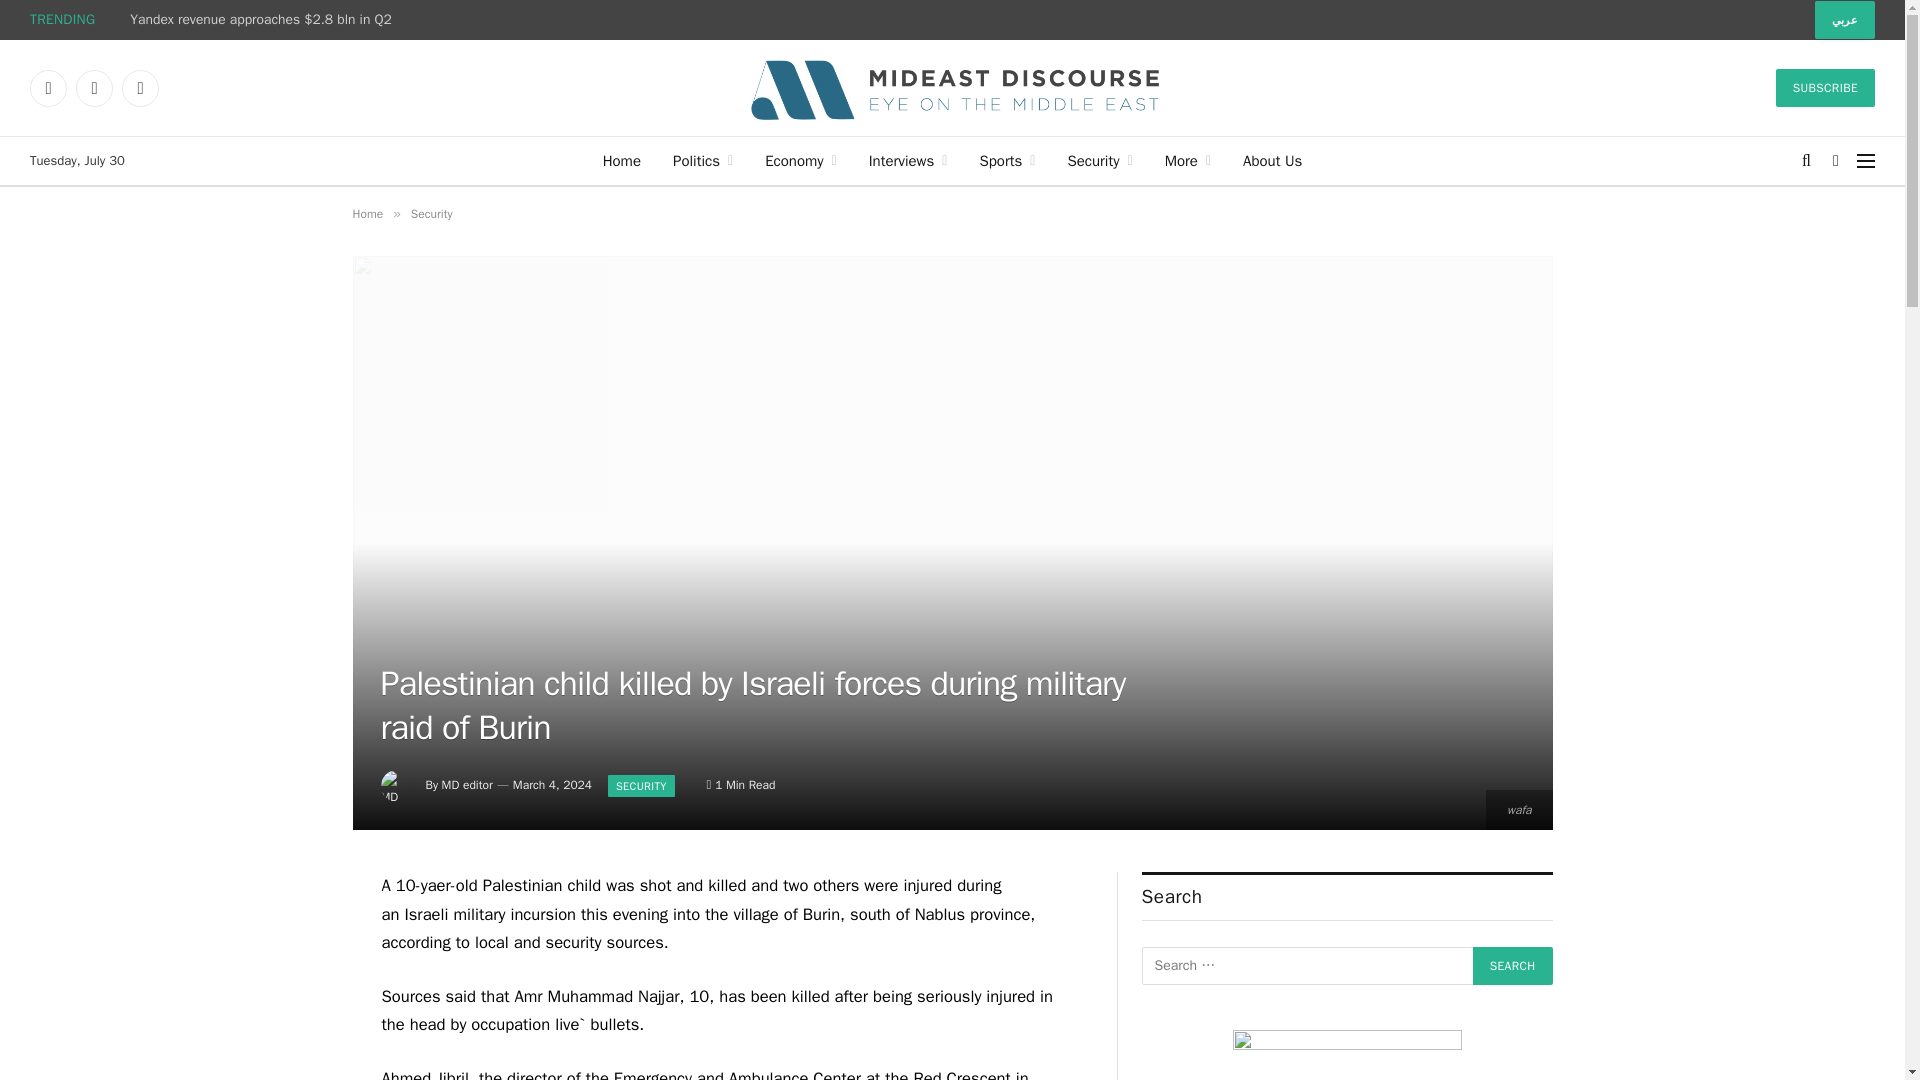 This screenshot has height=1080, width=1920. What do you see at coordinates (1512, 966) in the screenshot?
I see `Search` at bounding box center [1512, 966].